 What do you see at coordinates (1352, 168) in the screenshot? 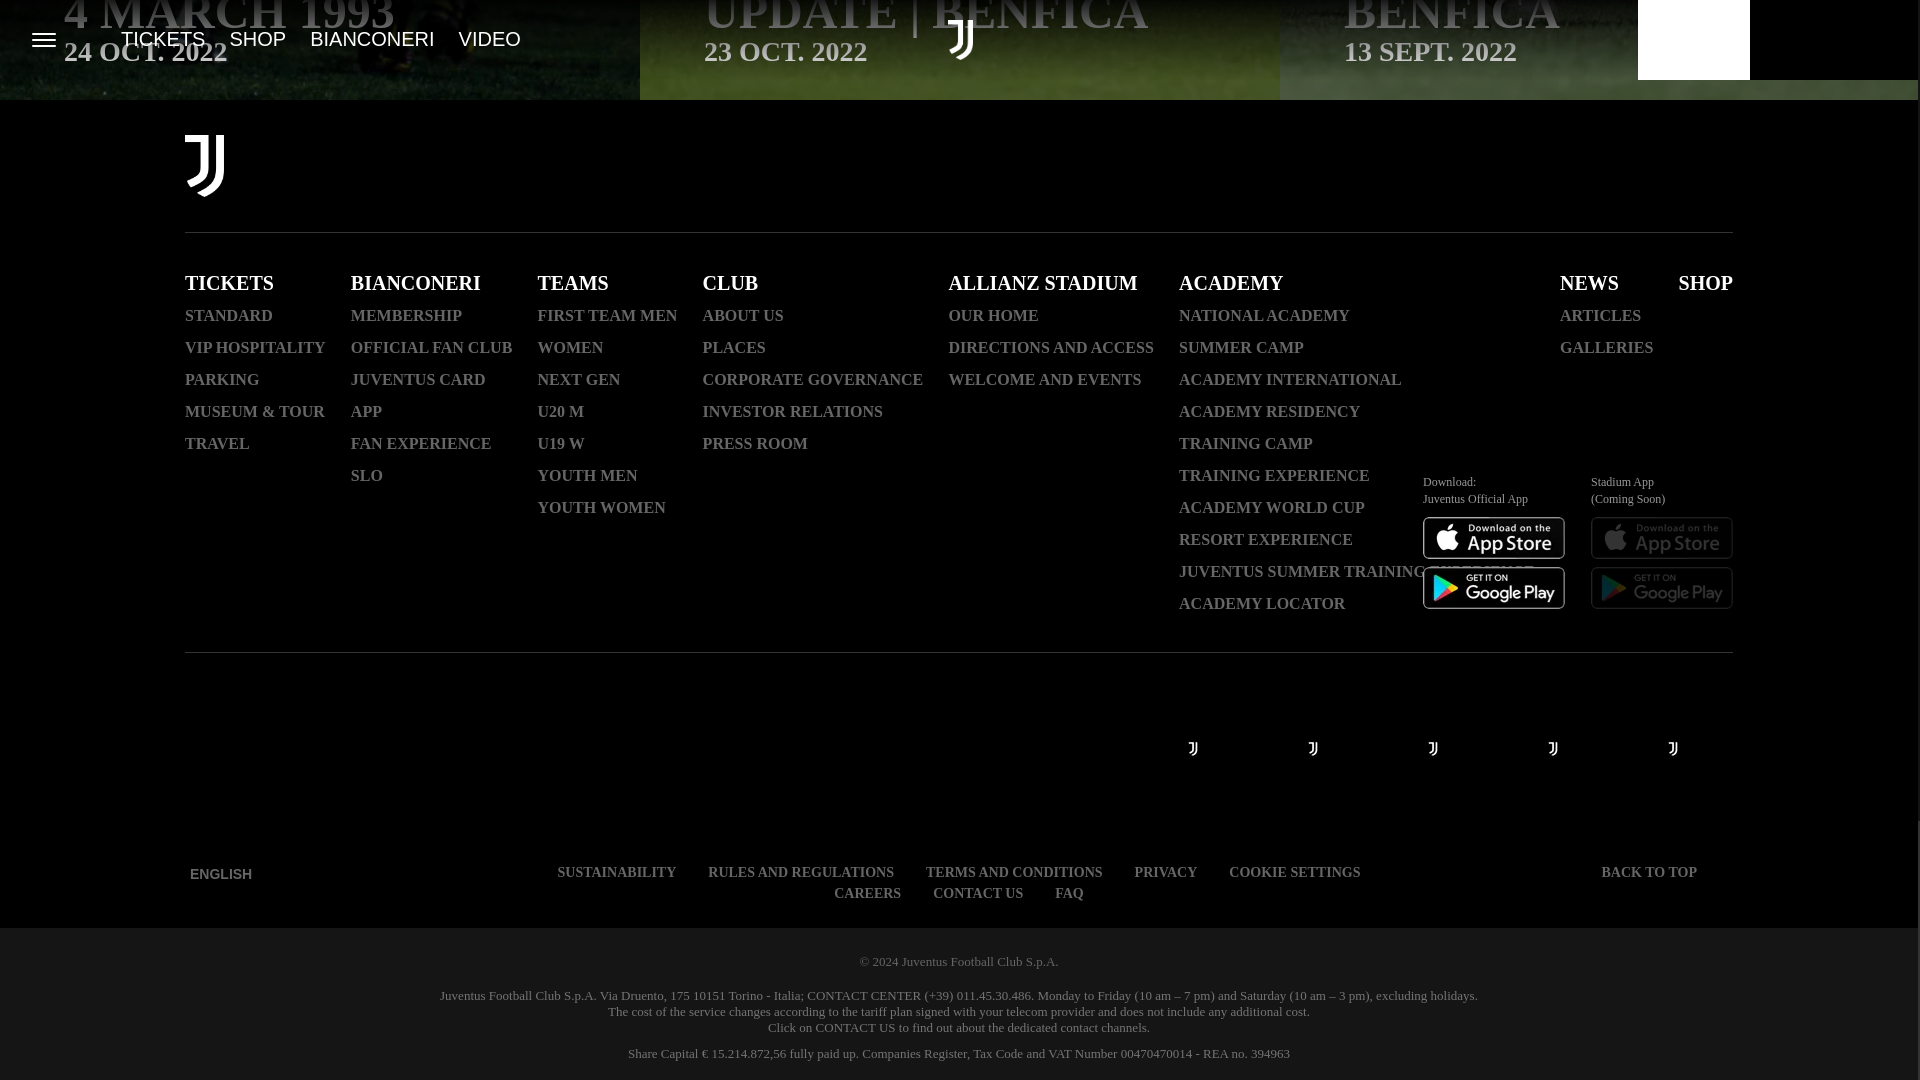
I see `Facebook` at bounding box center [1352, 168].